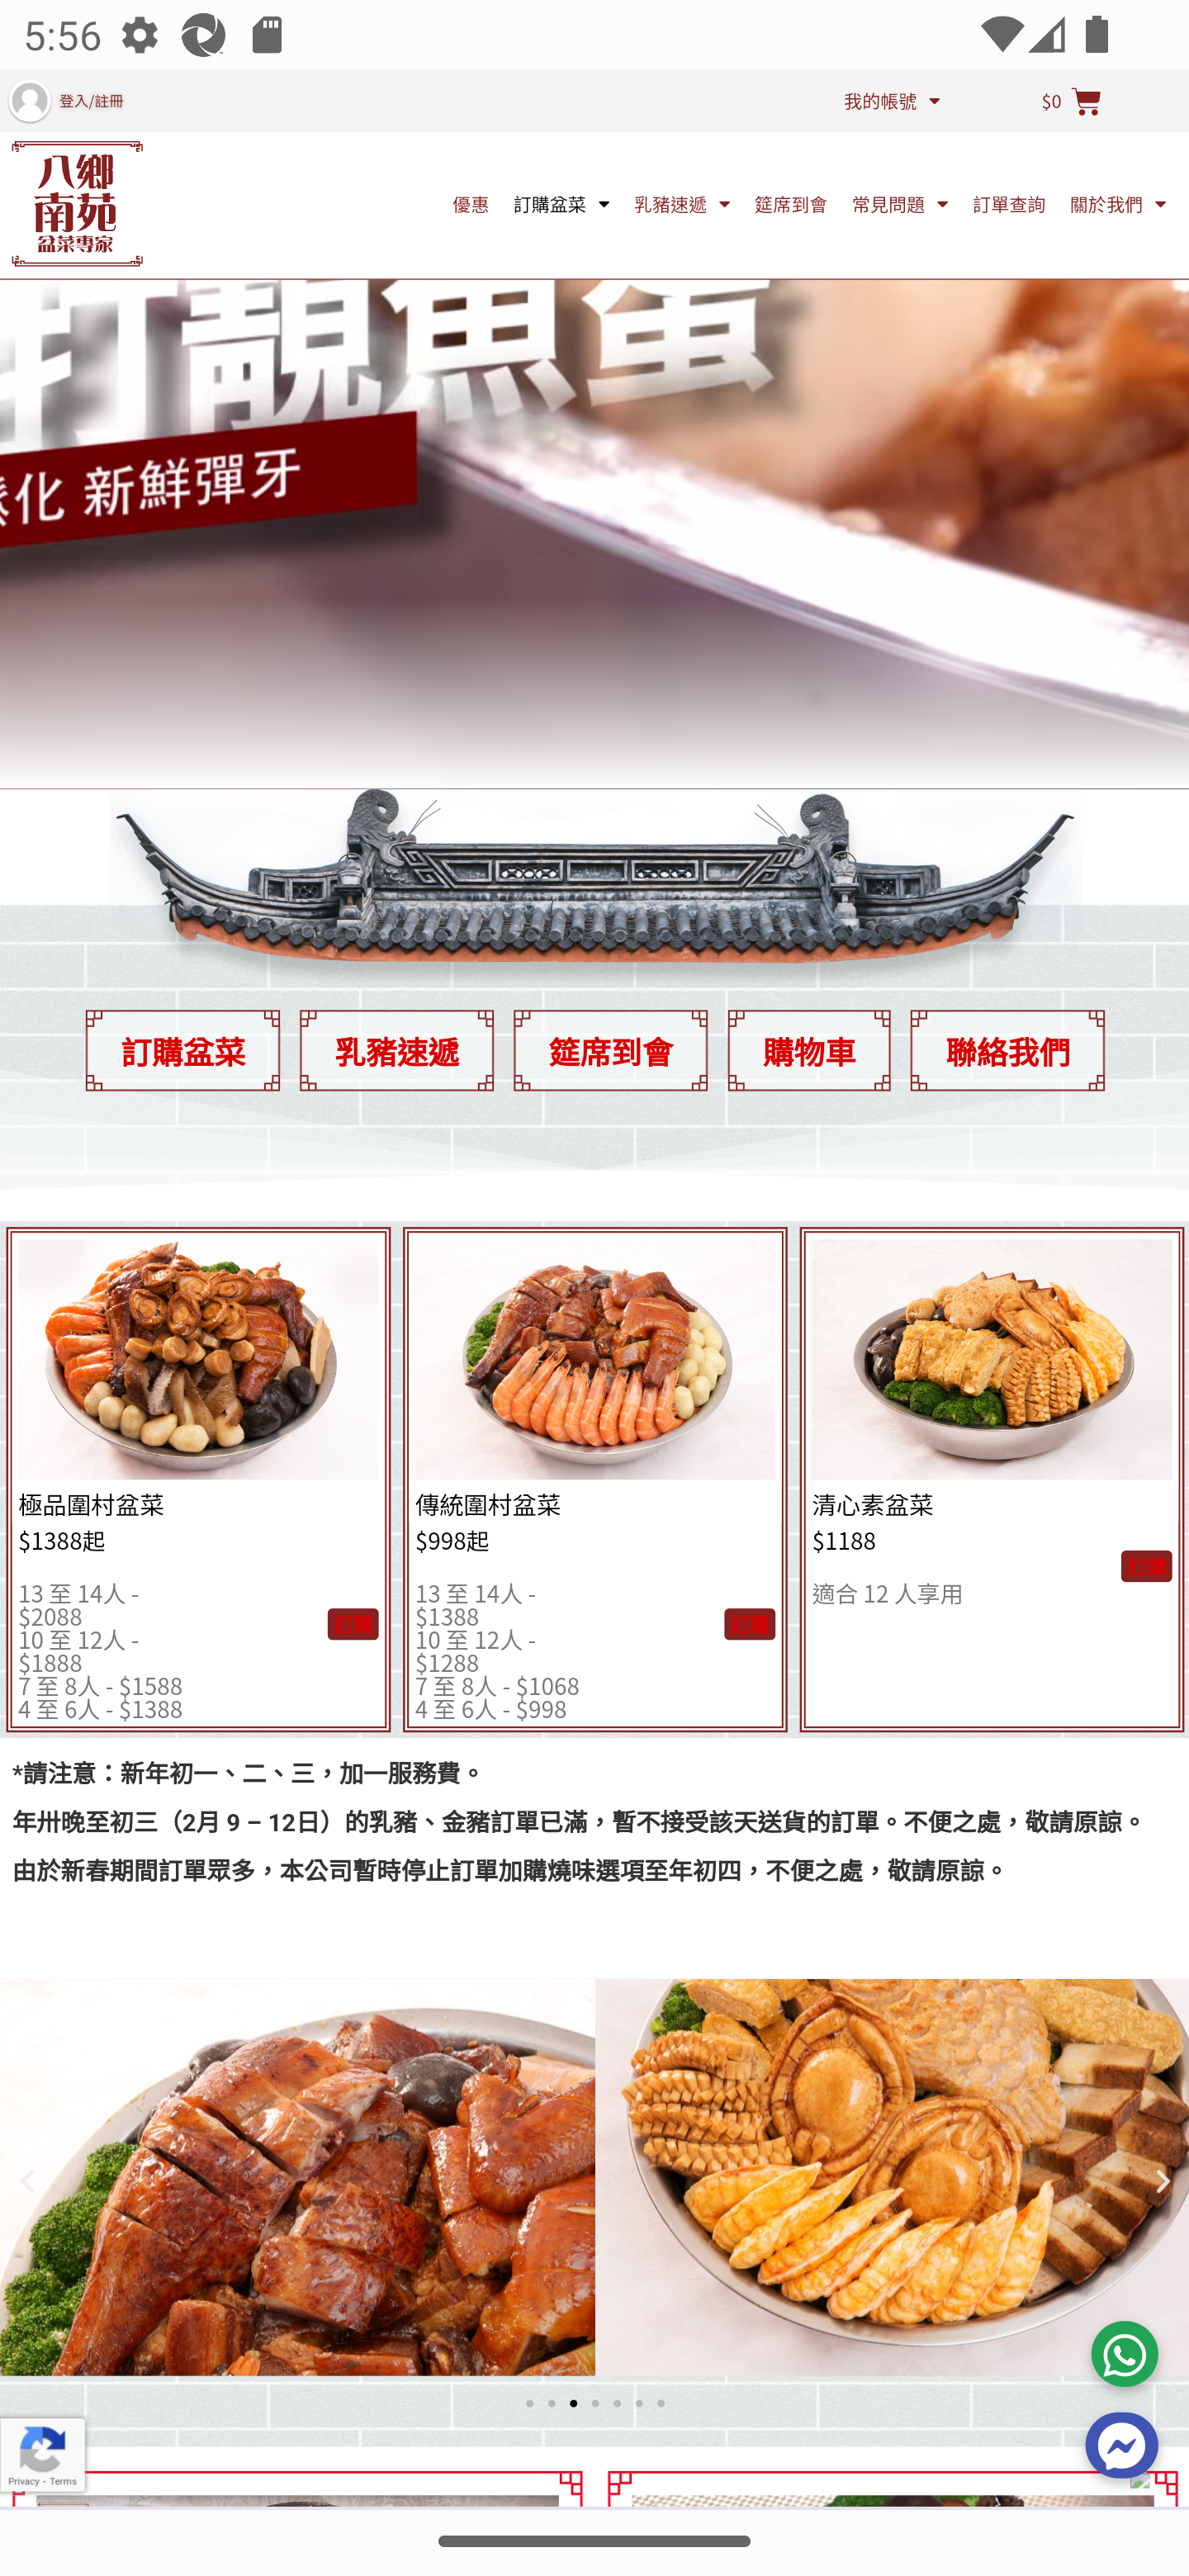 Image resolution: width=1189 pixels, height=2576 pixels. What do you see at coordinates (26, 2183) in the screenshot?
I see `Previous slide` at bounding box center [26, 2183].